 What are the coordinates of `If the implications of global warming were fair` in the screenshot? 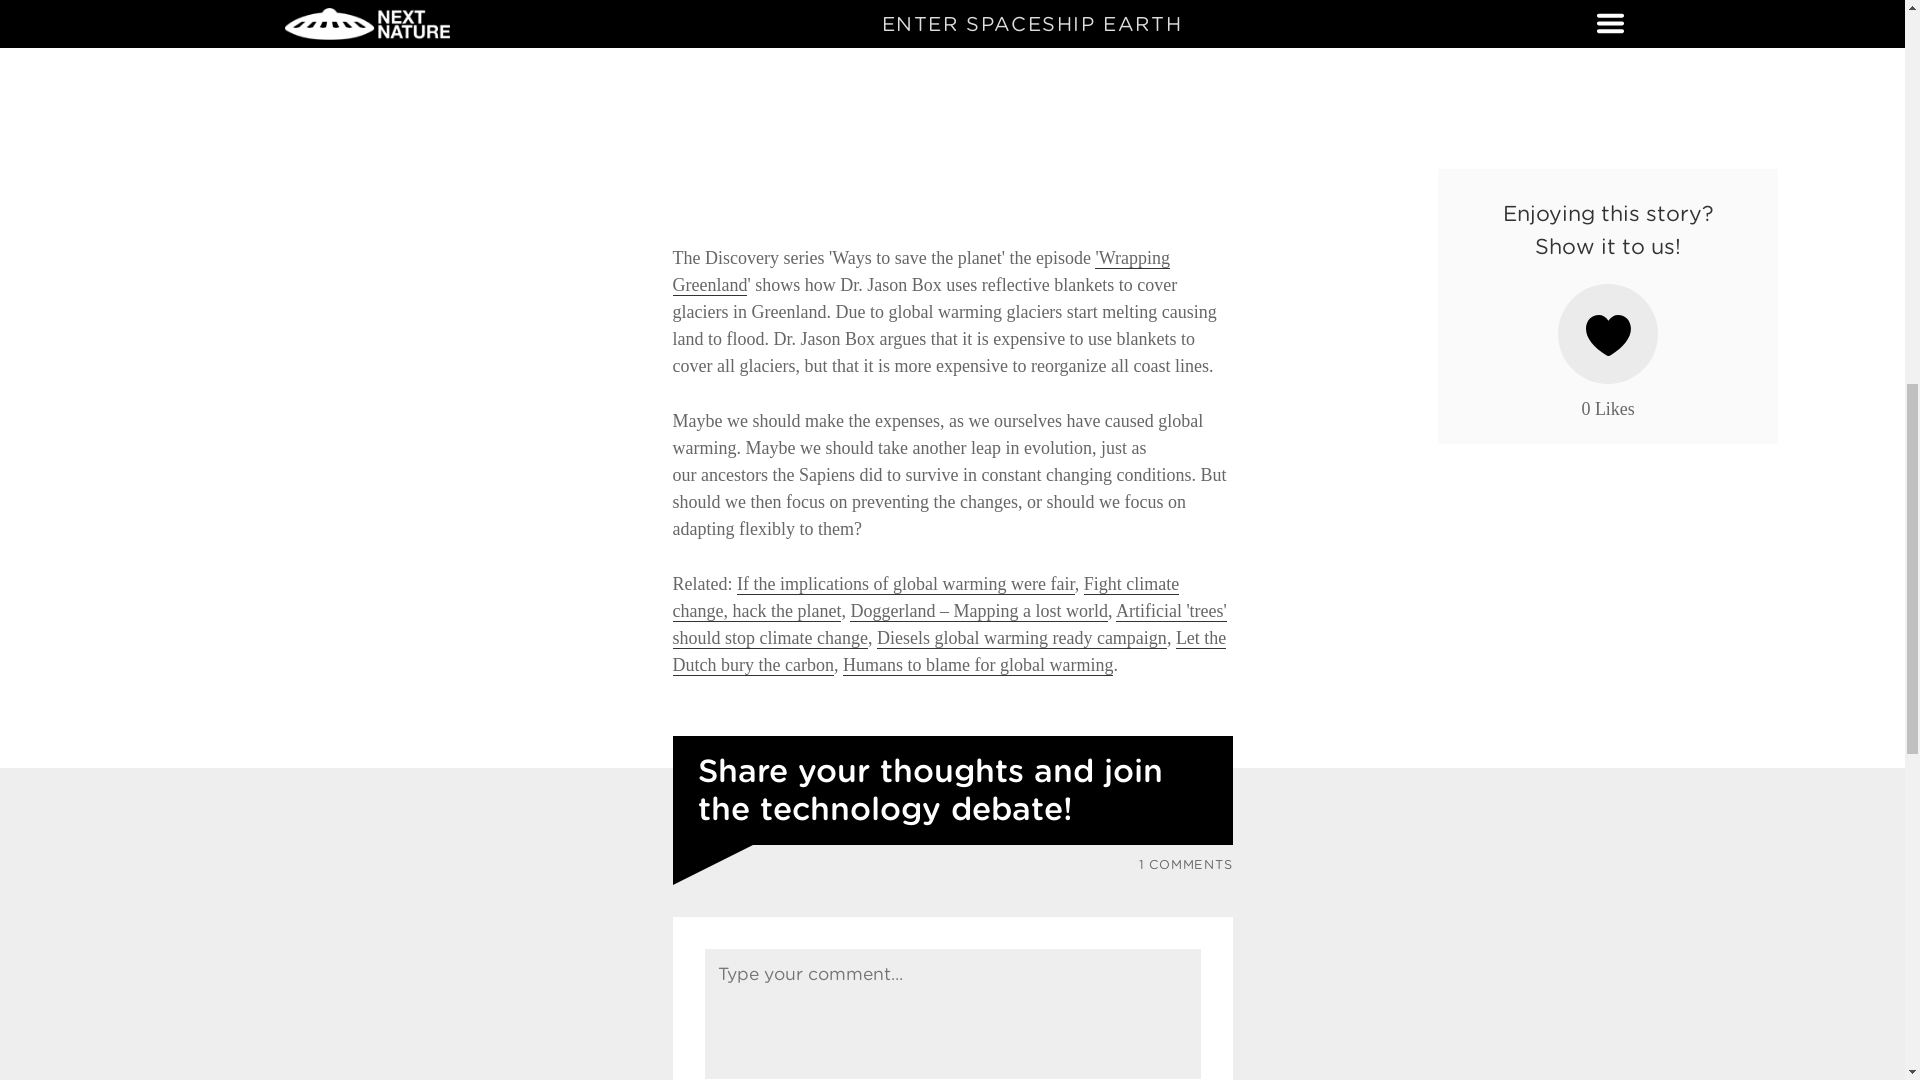 It's located at (906, 584).